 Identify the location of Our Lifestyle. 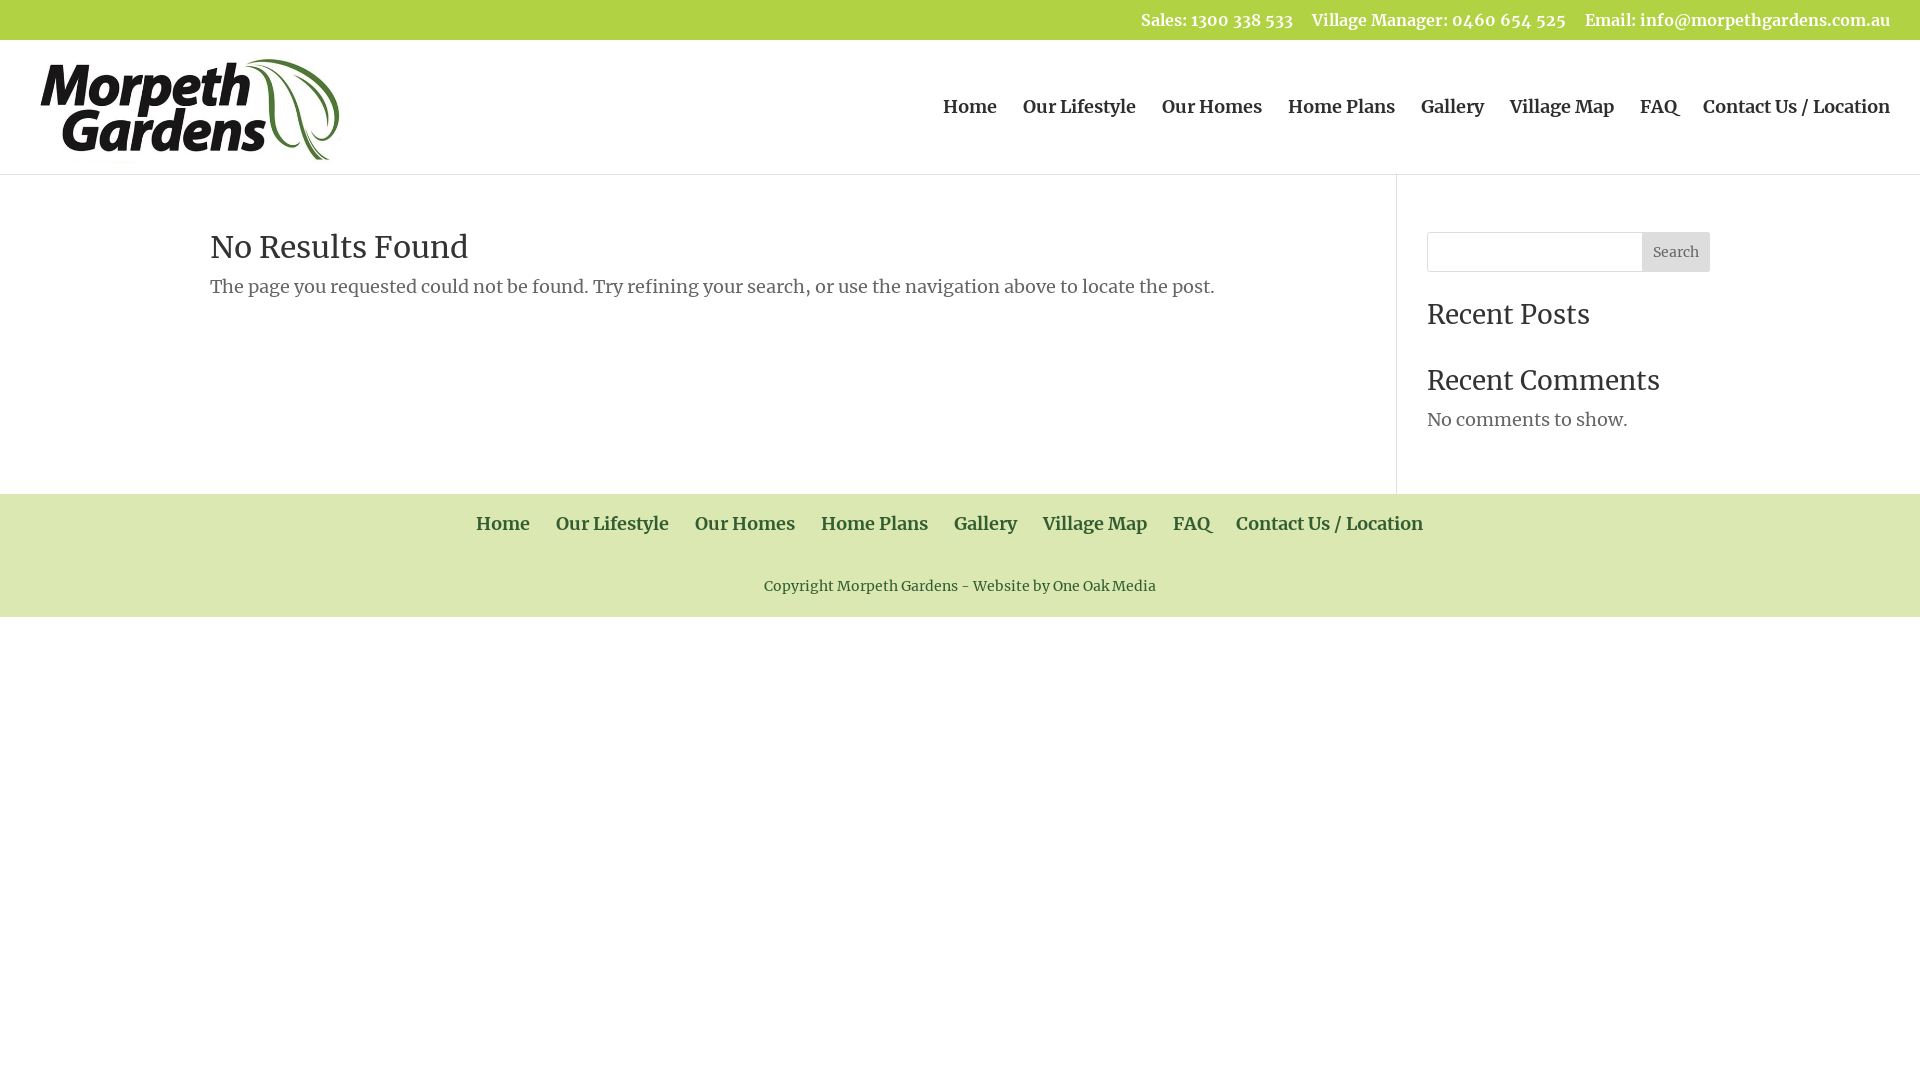
(612, 524).